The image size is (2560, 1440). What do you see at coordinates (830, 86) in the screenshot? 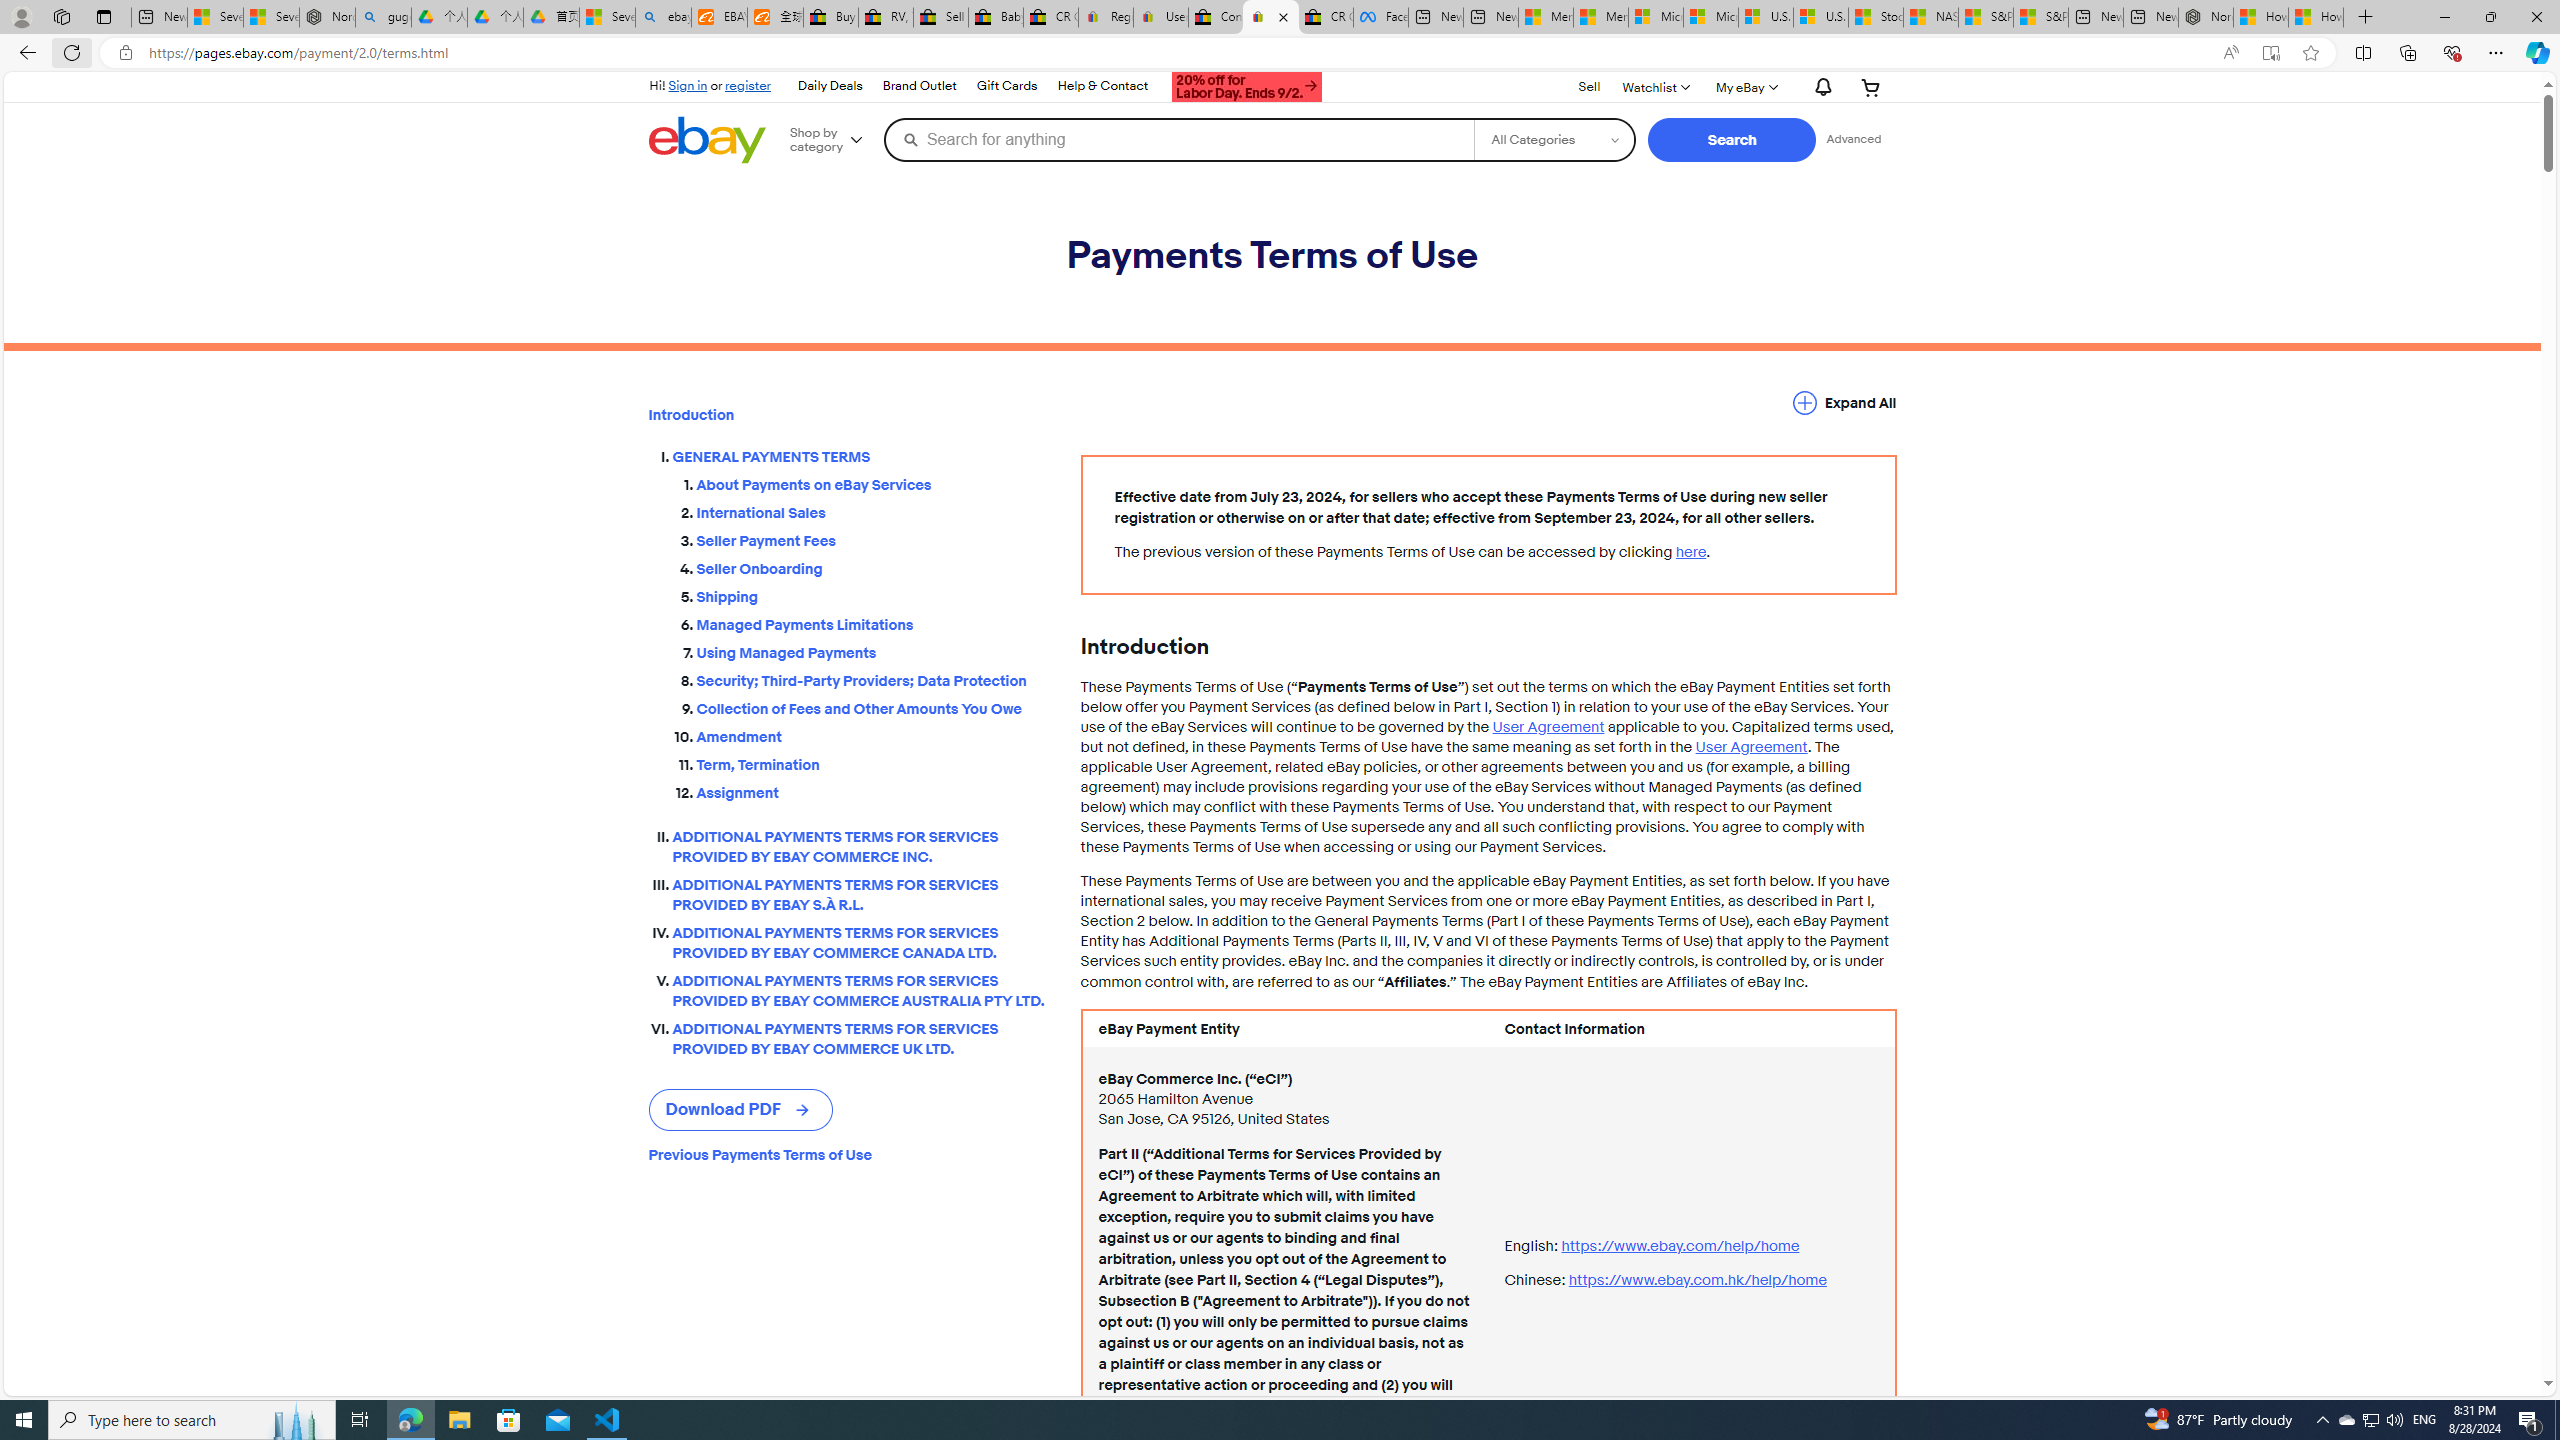
I see `Daily Deals` at bounding box center [830, 86].